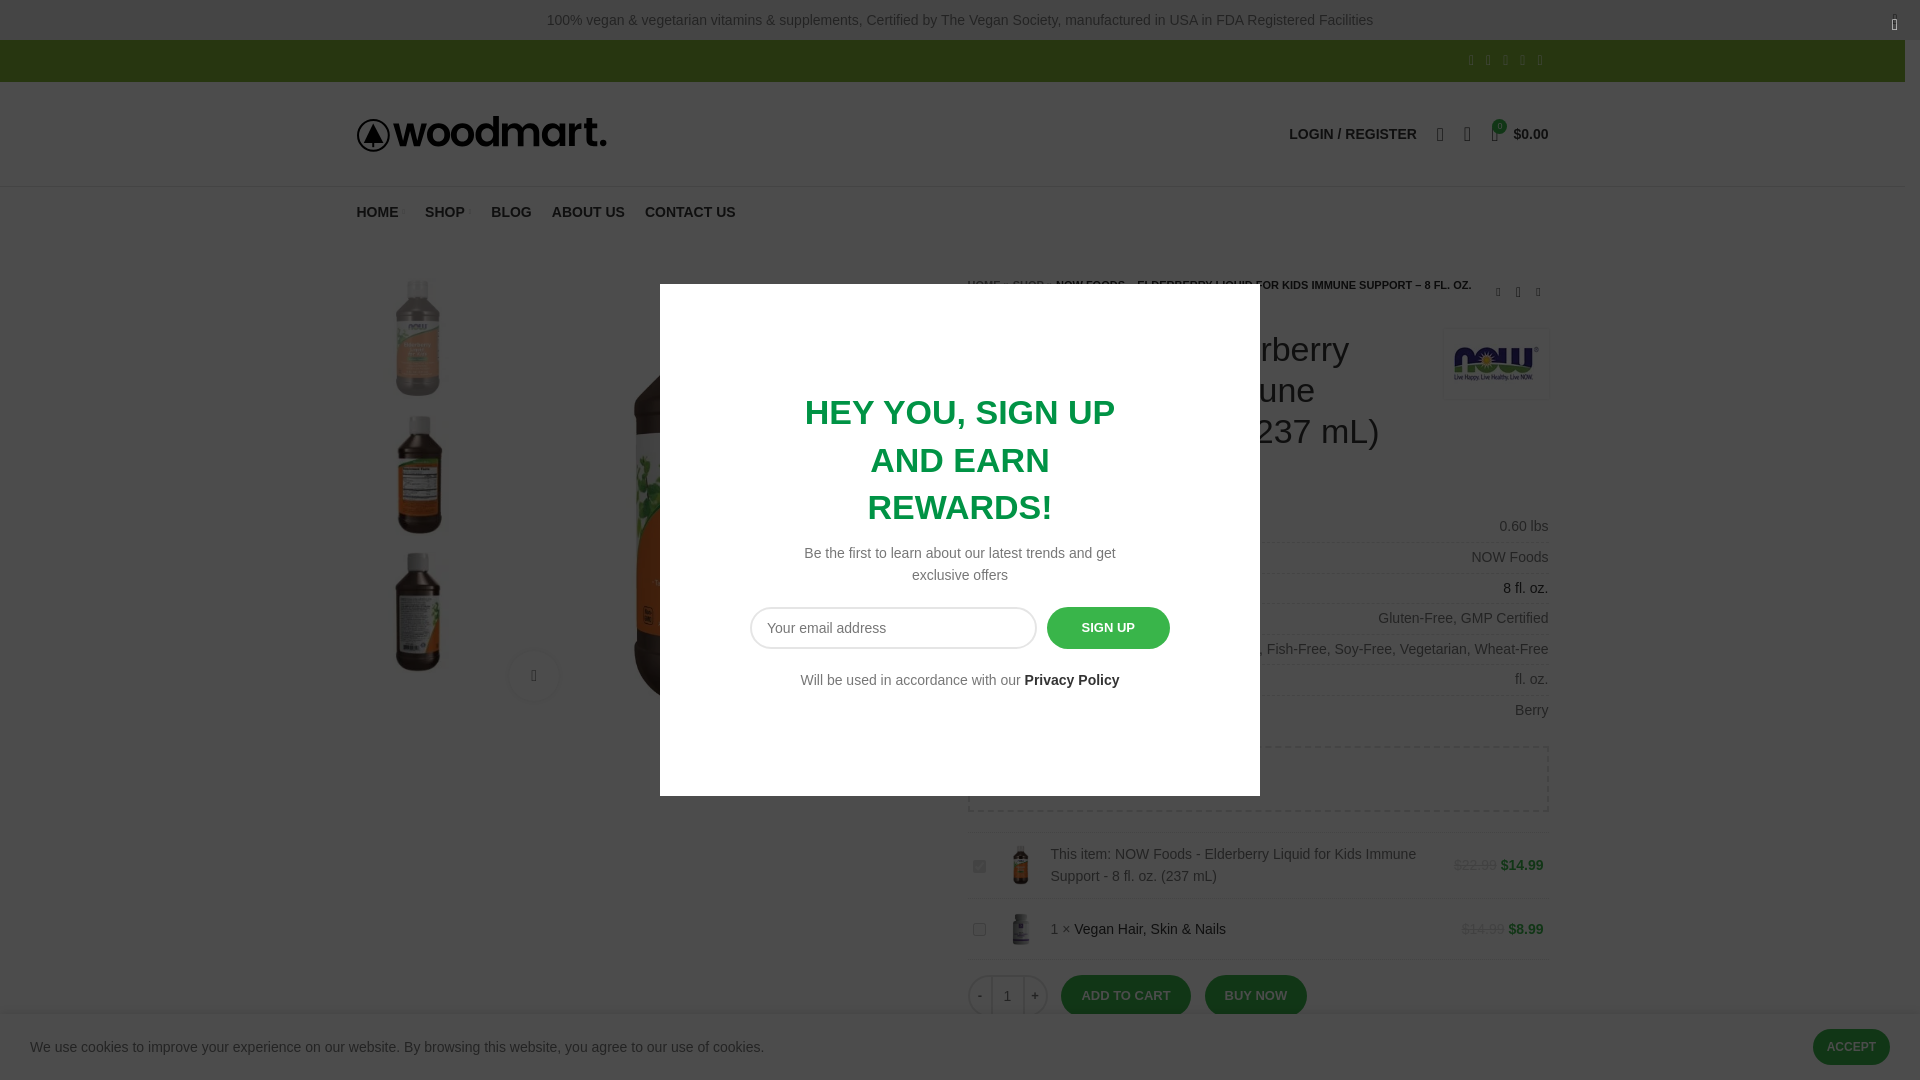 This screenshot has width=1920, height=1080. Describe the element at coordinates (690, 212) in the screenshot. I see `CONTACT US` at that location.